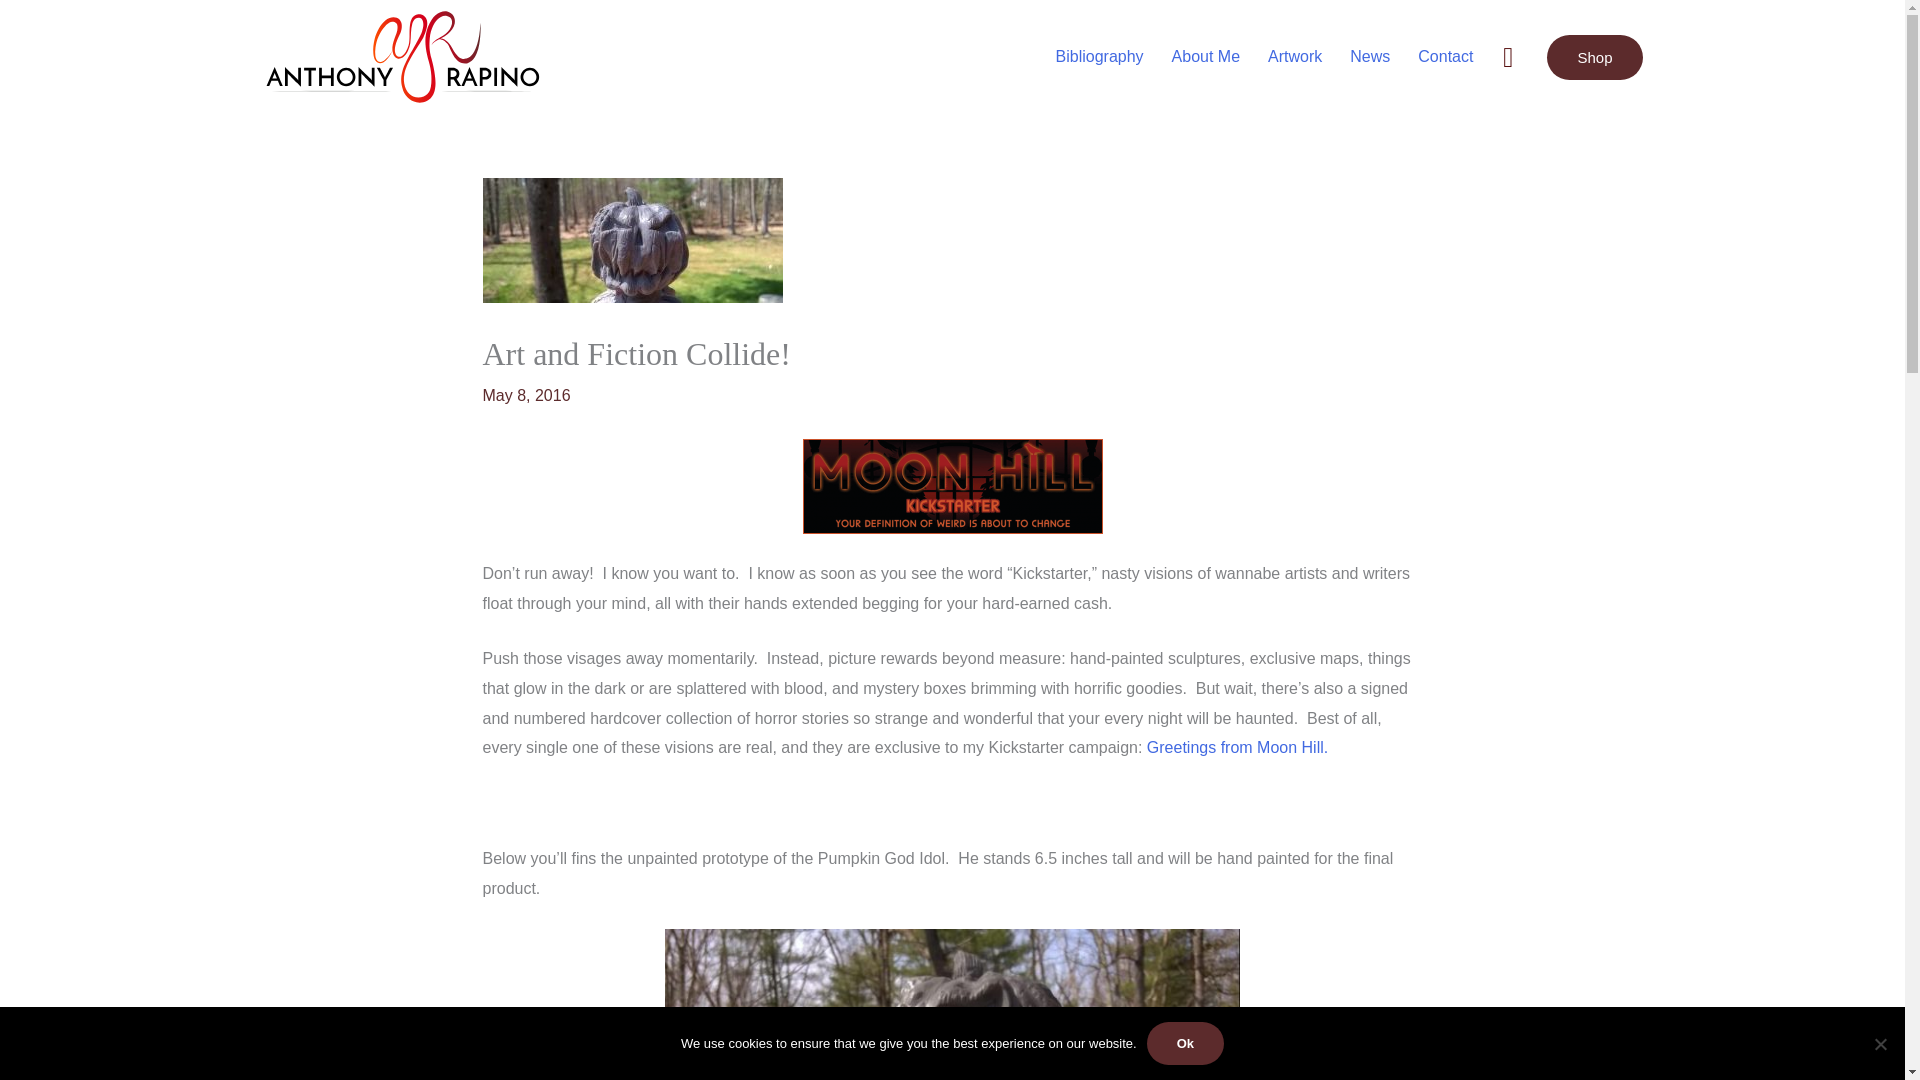 The height and width of the screenshot is (1080, 1920). I want to click on Contact, so click(1444, 56).